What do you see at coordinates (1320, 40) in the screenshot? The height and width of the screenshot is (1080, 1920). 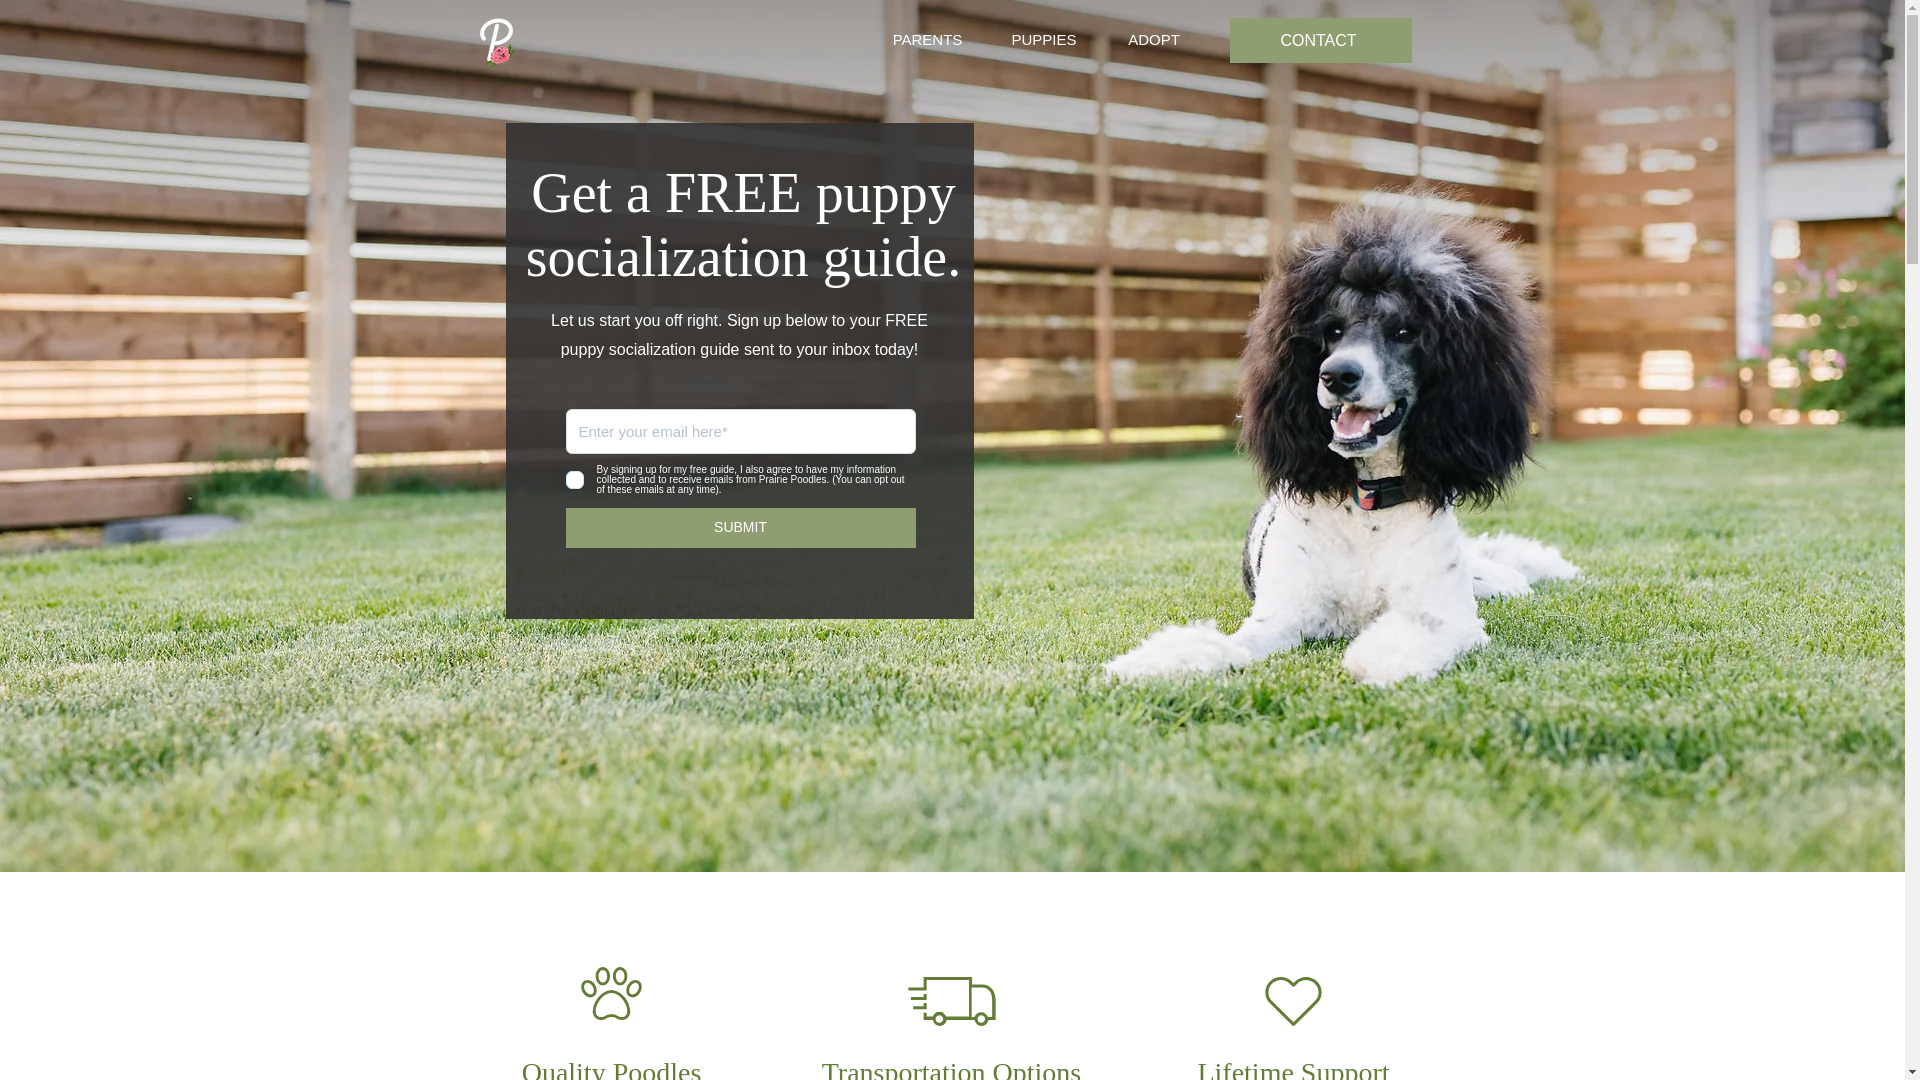 I see `CONTACT` at bounding box center [1320, 40].